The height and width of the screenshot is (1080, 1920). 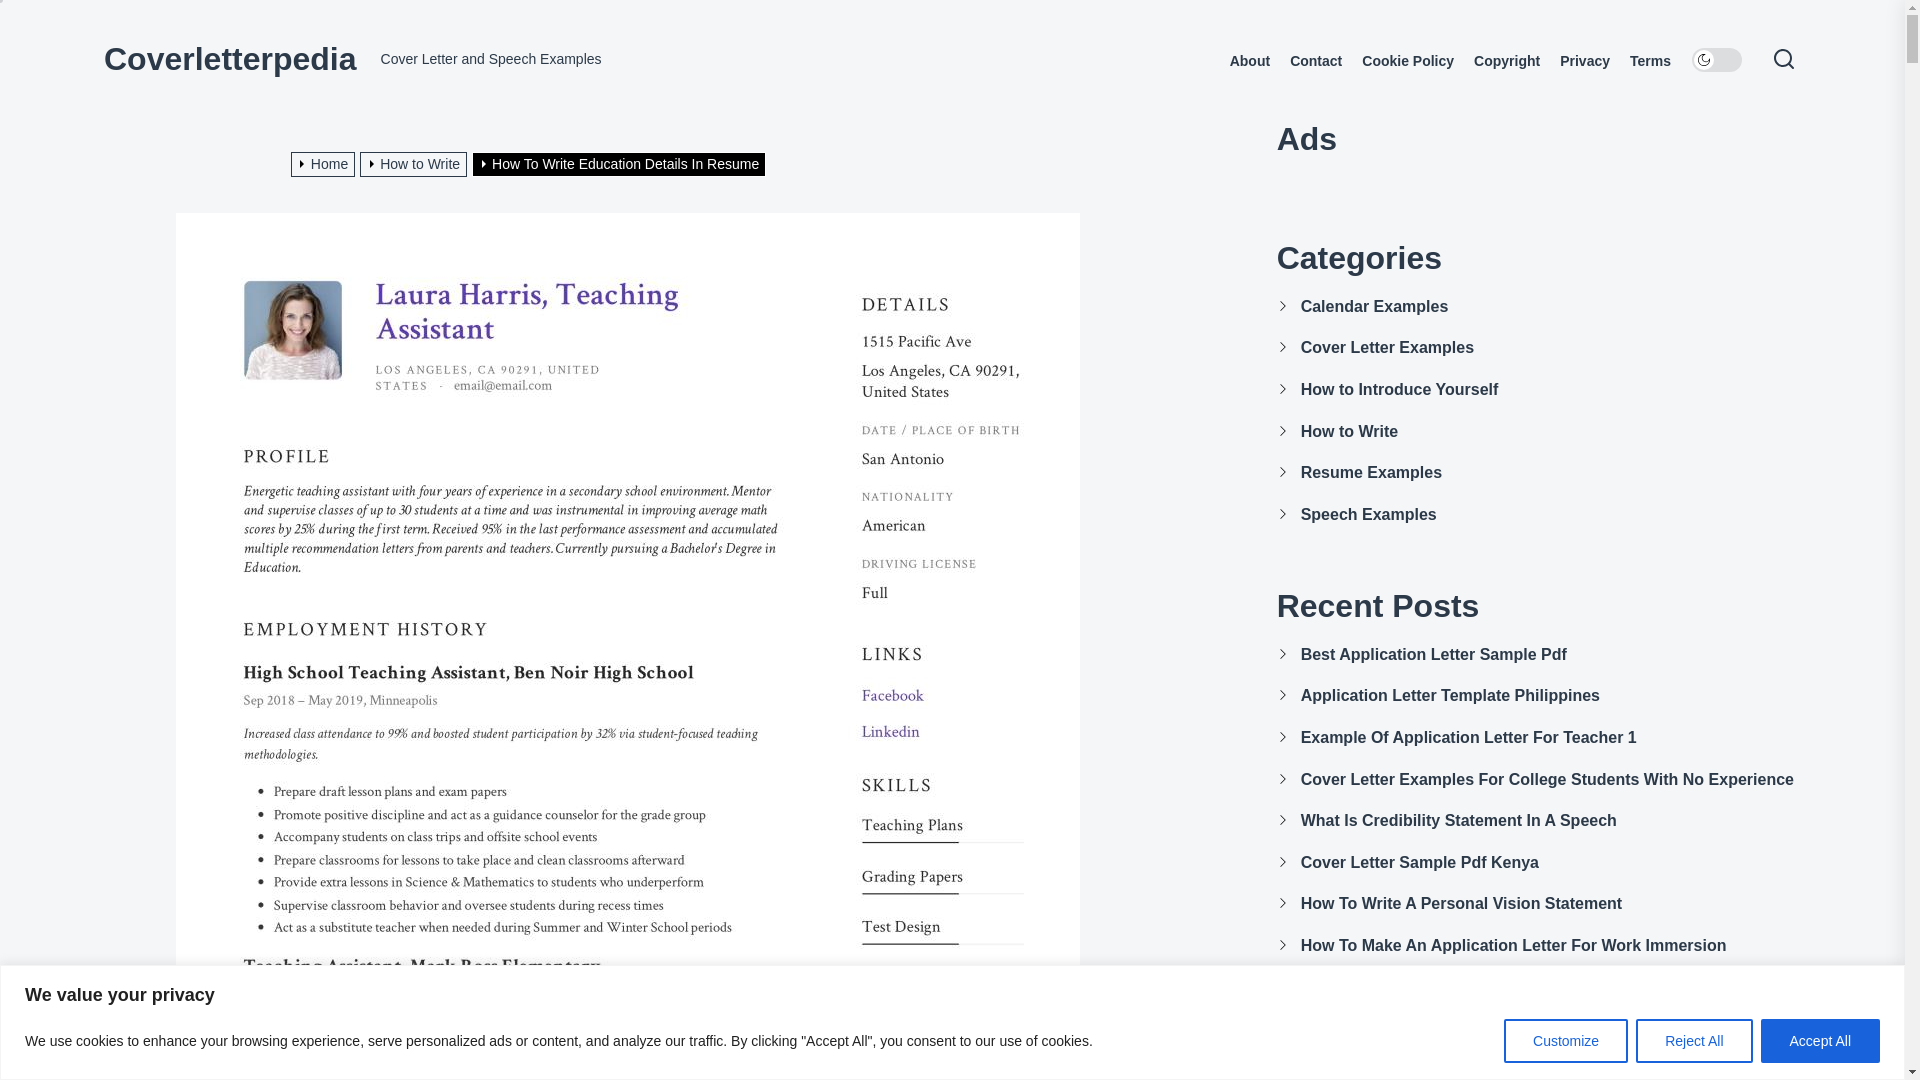 What do you see at coordinates (1407, 61) in the screenshot?
I see `Cookie Policy` at bounding box center [1407, 61].